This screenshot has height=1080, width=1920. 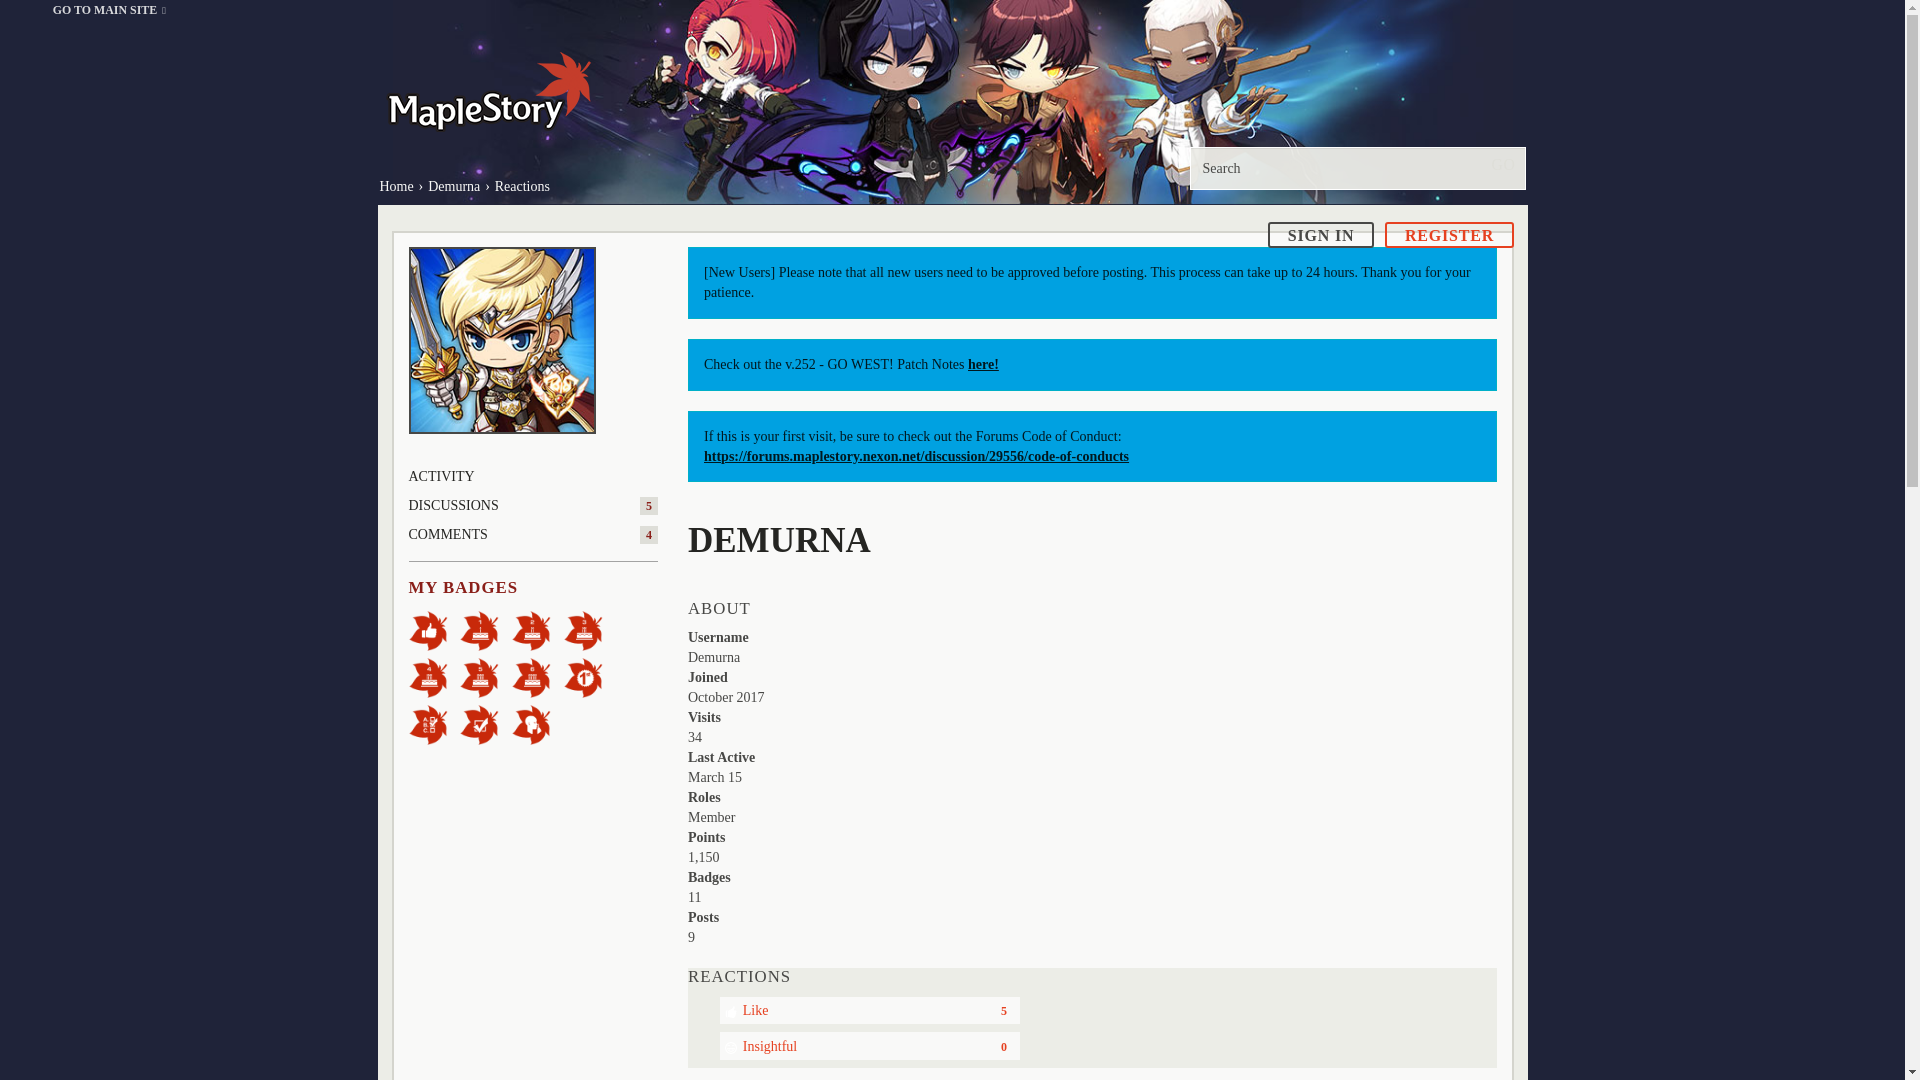 I want to click on Shhhhh, so click(x=538, y=724).